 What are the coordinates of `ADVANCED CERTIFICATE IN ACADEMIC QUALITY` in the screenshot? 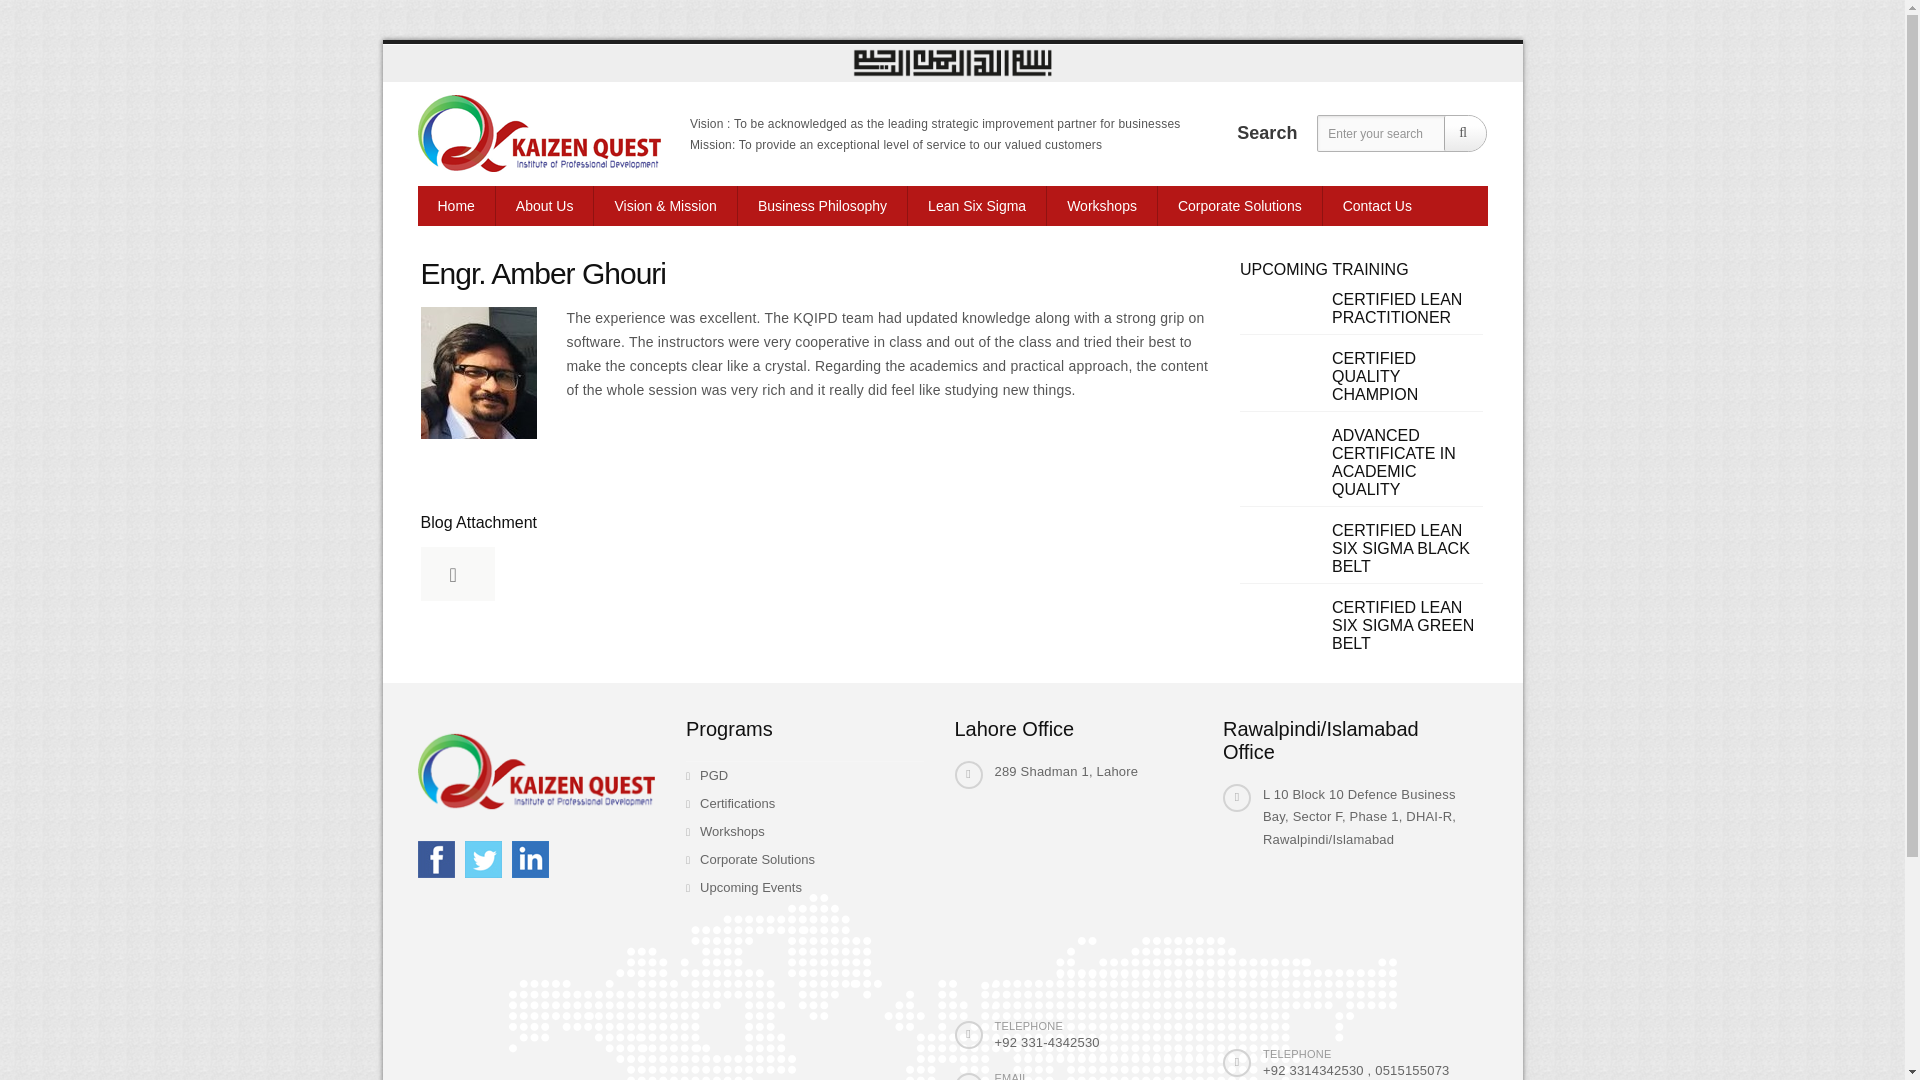 It's located at (1394, 462).